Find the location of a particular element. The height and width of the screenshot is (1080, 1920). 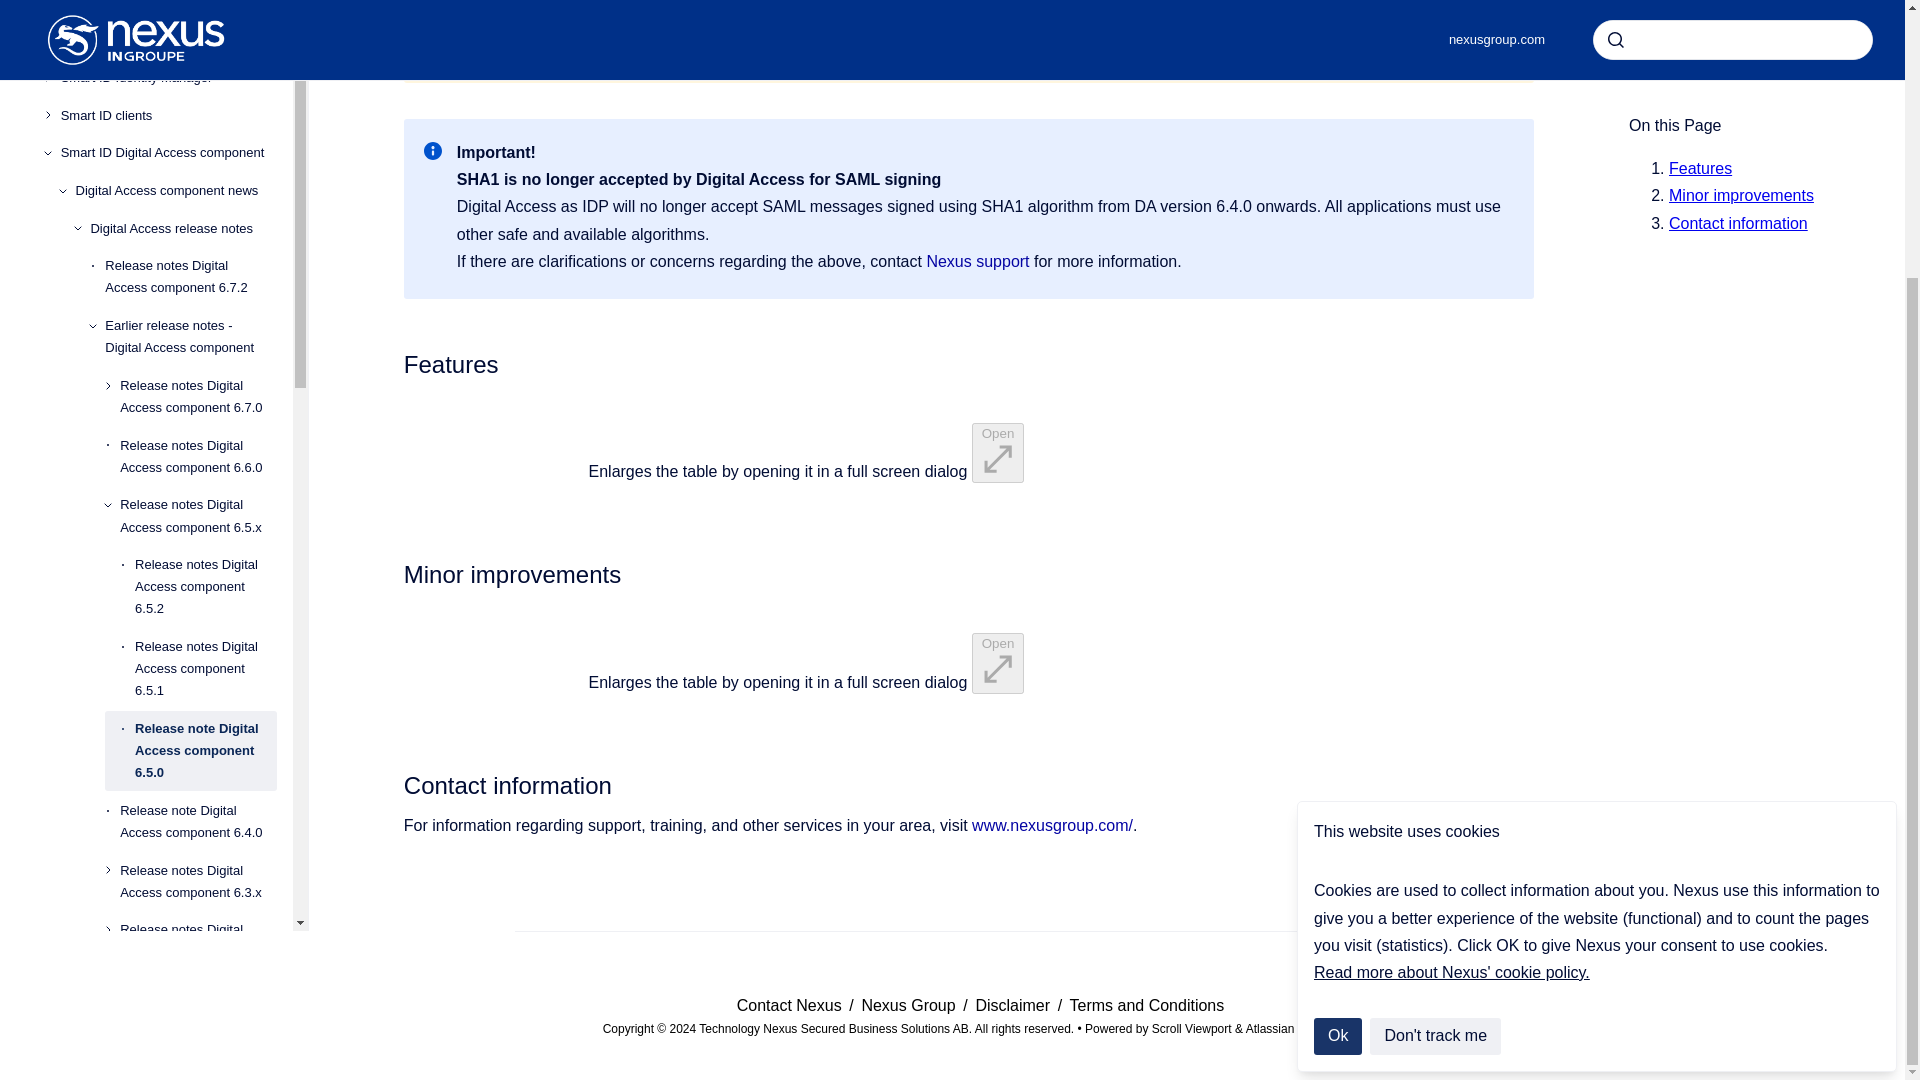

Release notes Digital Access component 6.3.x is located at coordinates (198, 670).